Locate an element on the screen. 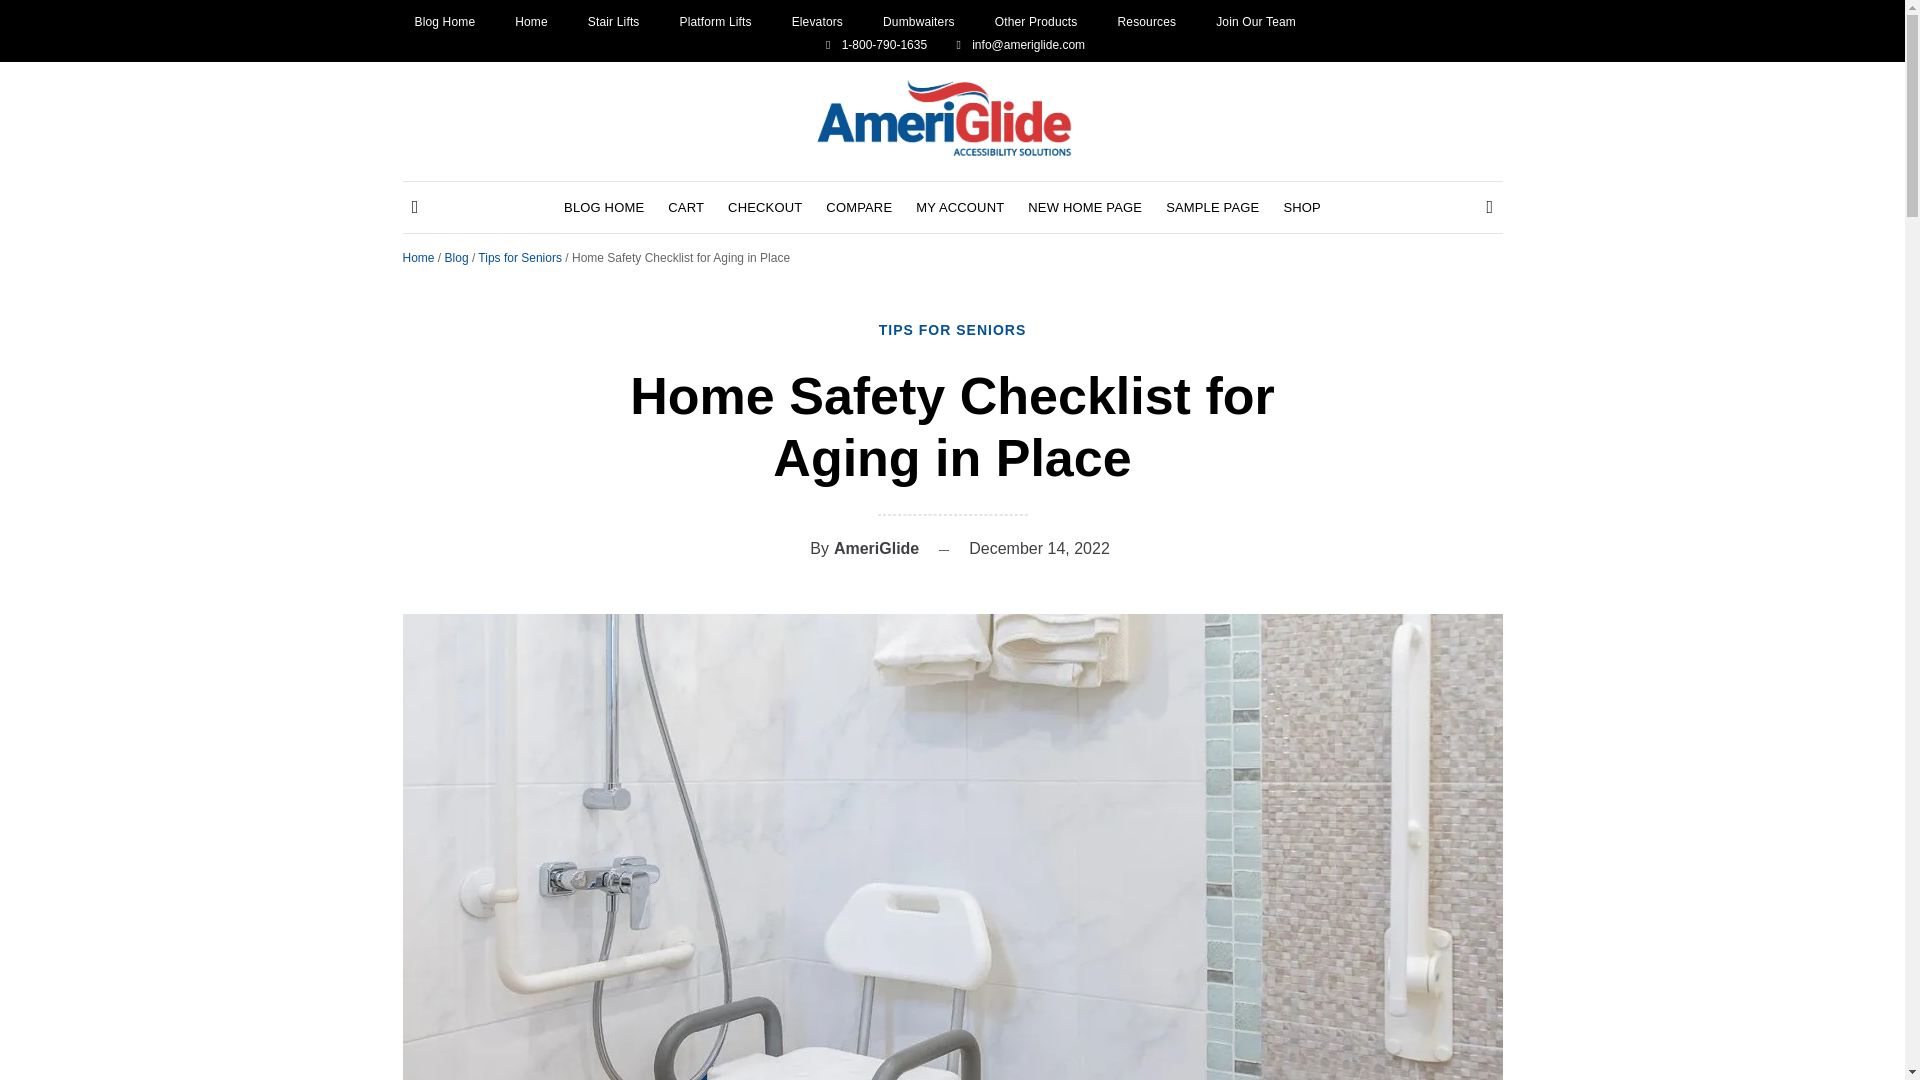  Stair Lifts is located at coordinates (613, 21).